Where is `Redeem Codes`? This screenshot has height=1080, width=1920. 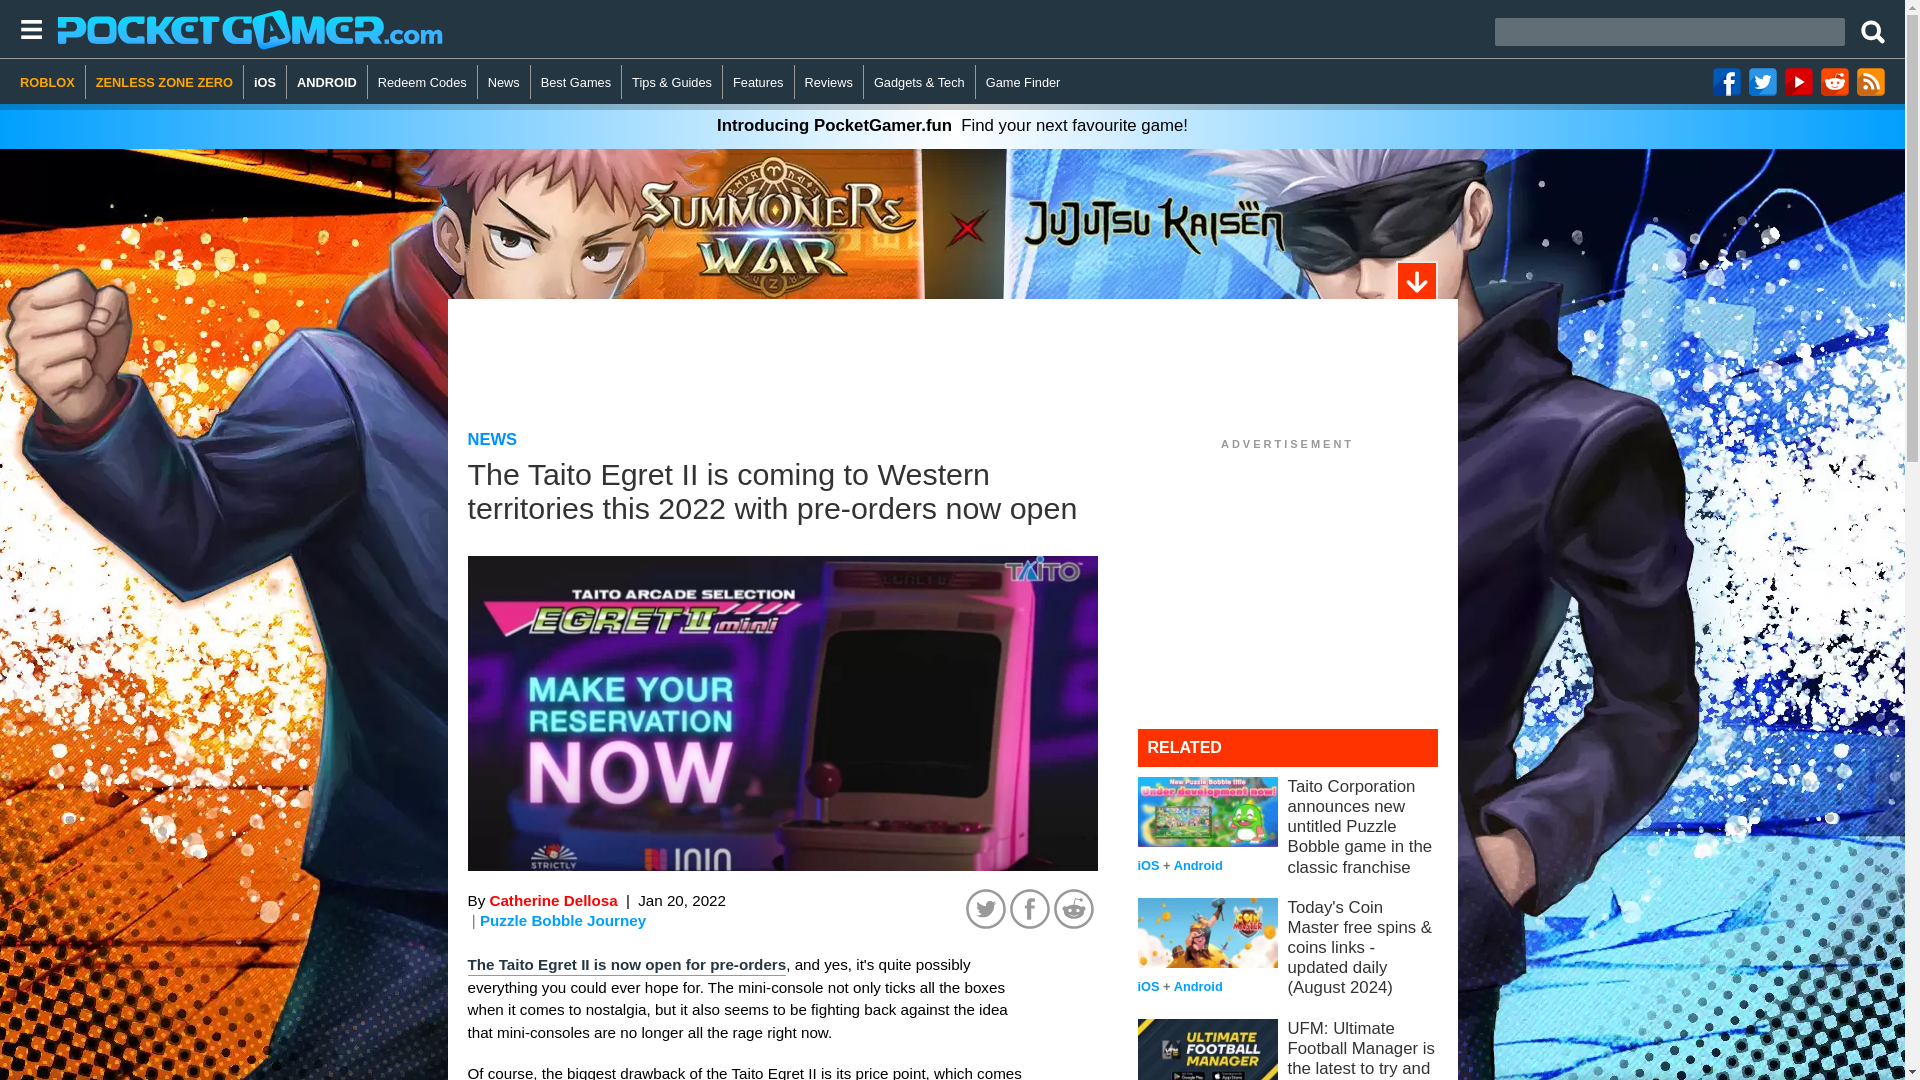
Redeem Codes is located at coordinates (423, 82).